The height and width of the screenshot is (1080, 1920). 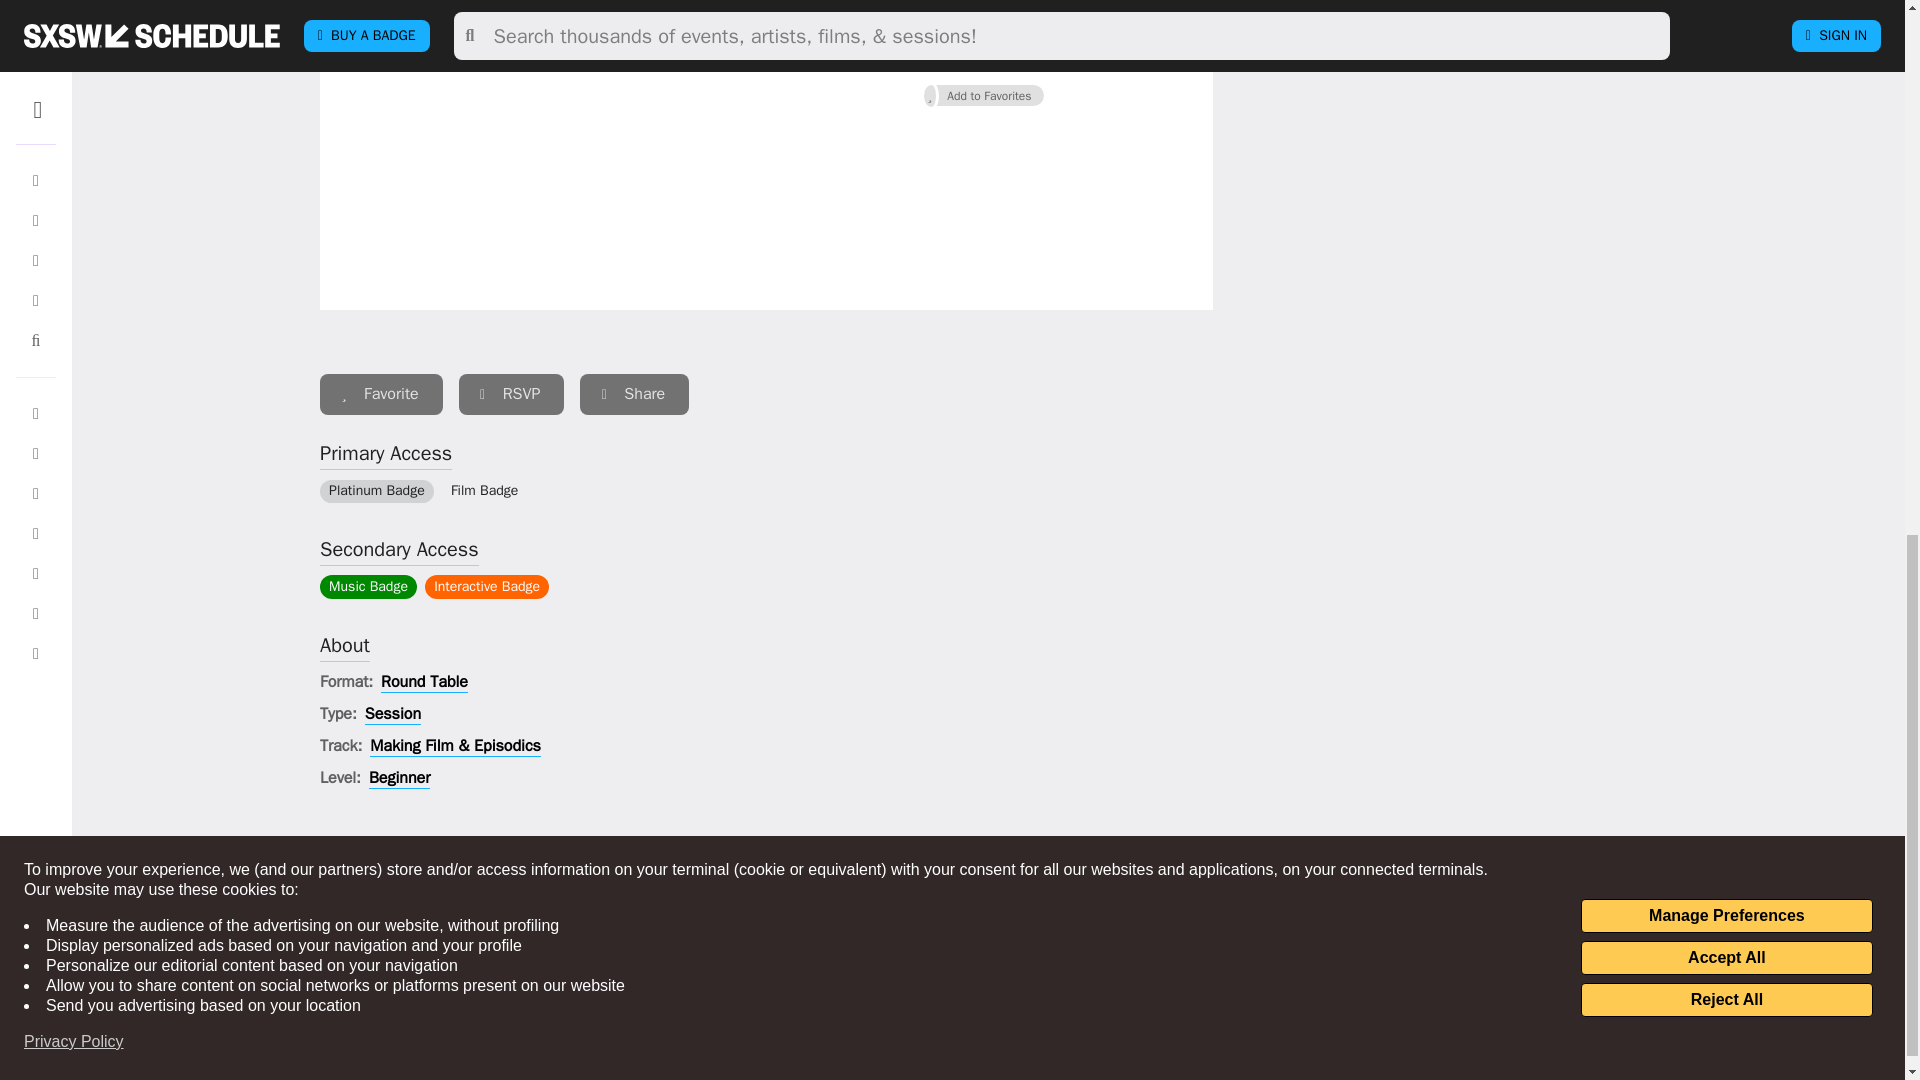 I want to click on Sign In to add to your favorites., so click(x=984, y=96).